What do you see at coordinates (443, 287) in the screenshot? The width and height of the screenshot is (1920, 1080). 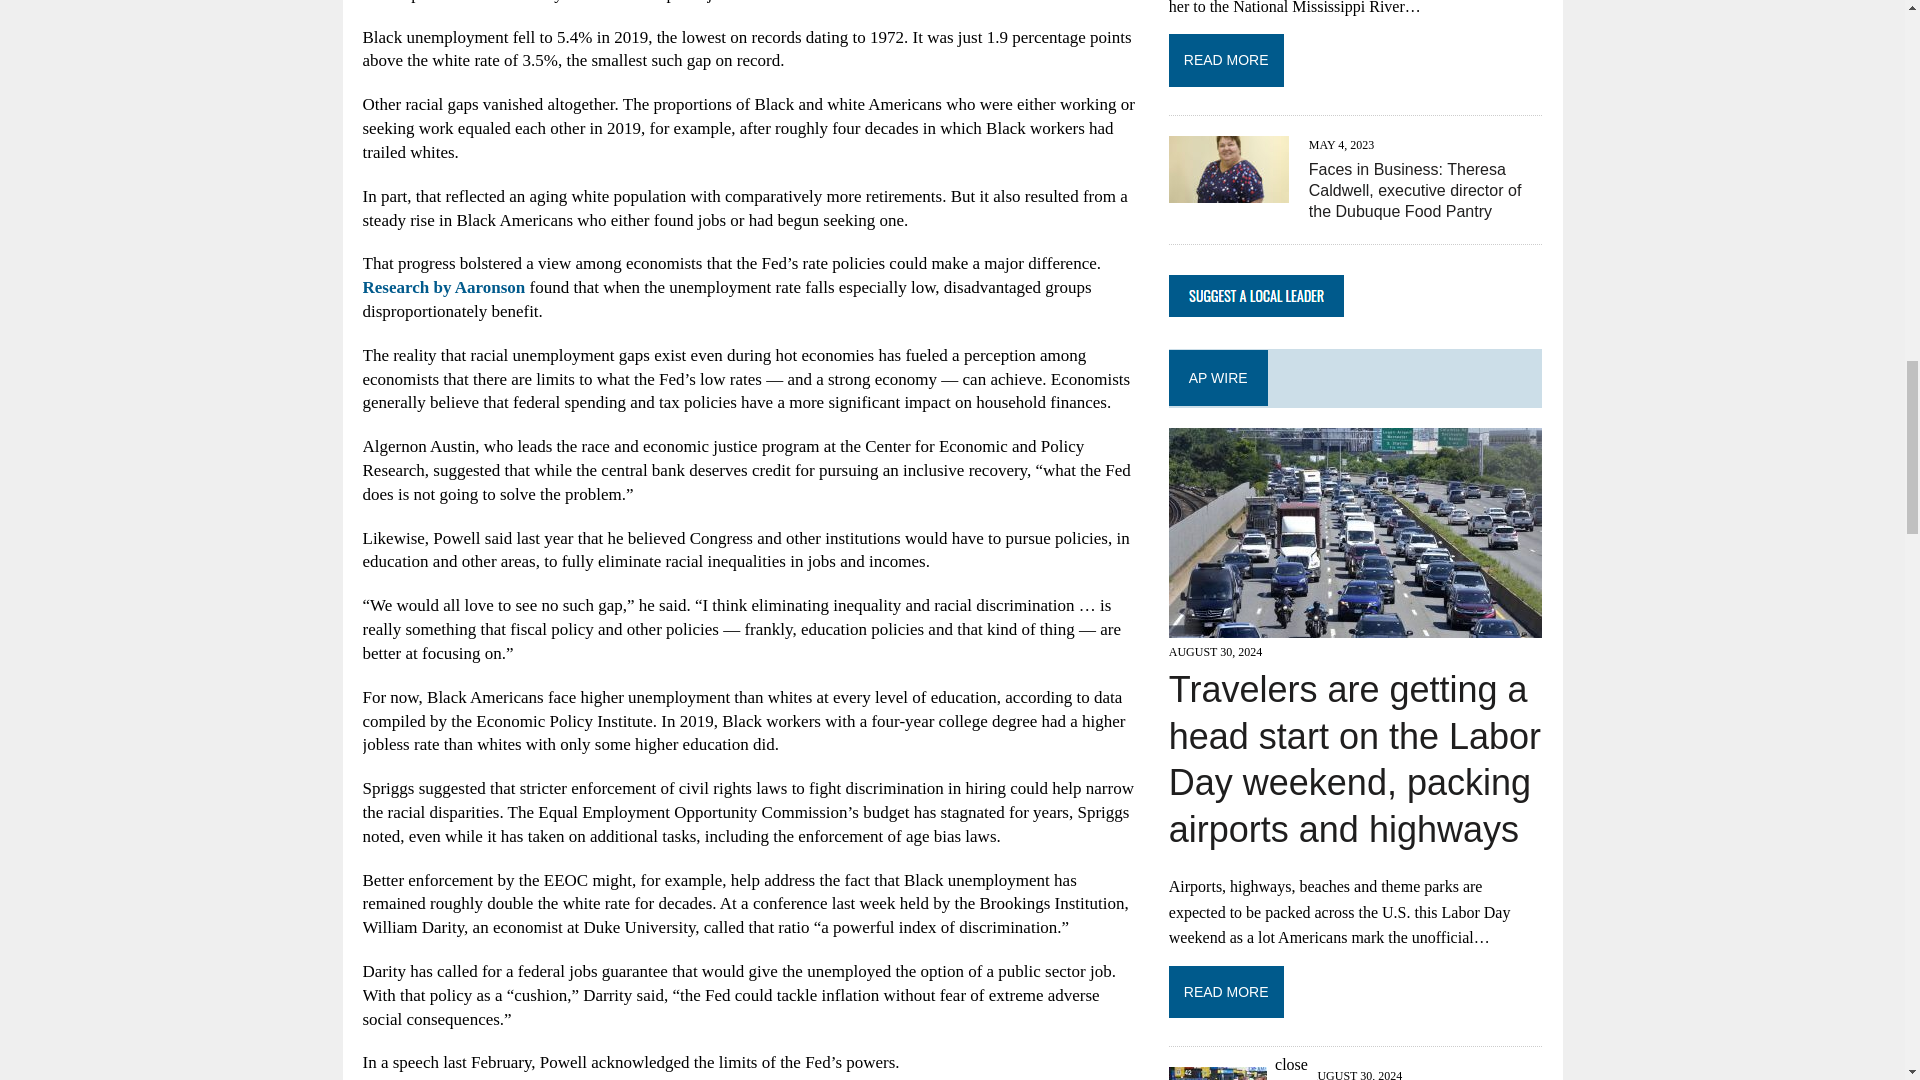 I see `Research by Aaronson` at bounding box center [443, 287].